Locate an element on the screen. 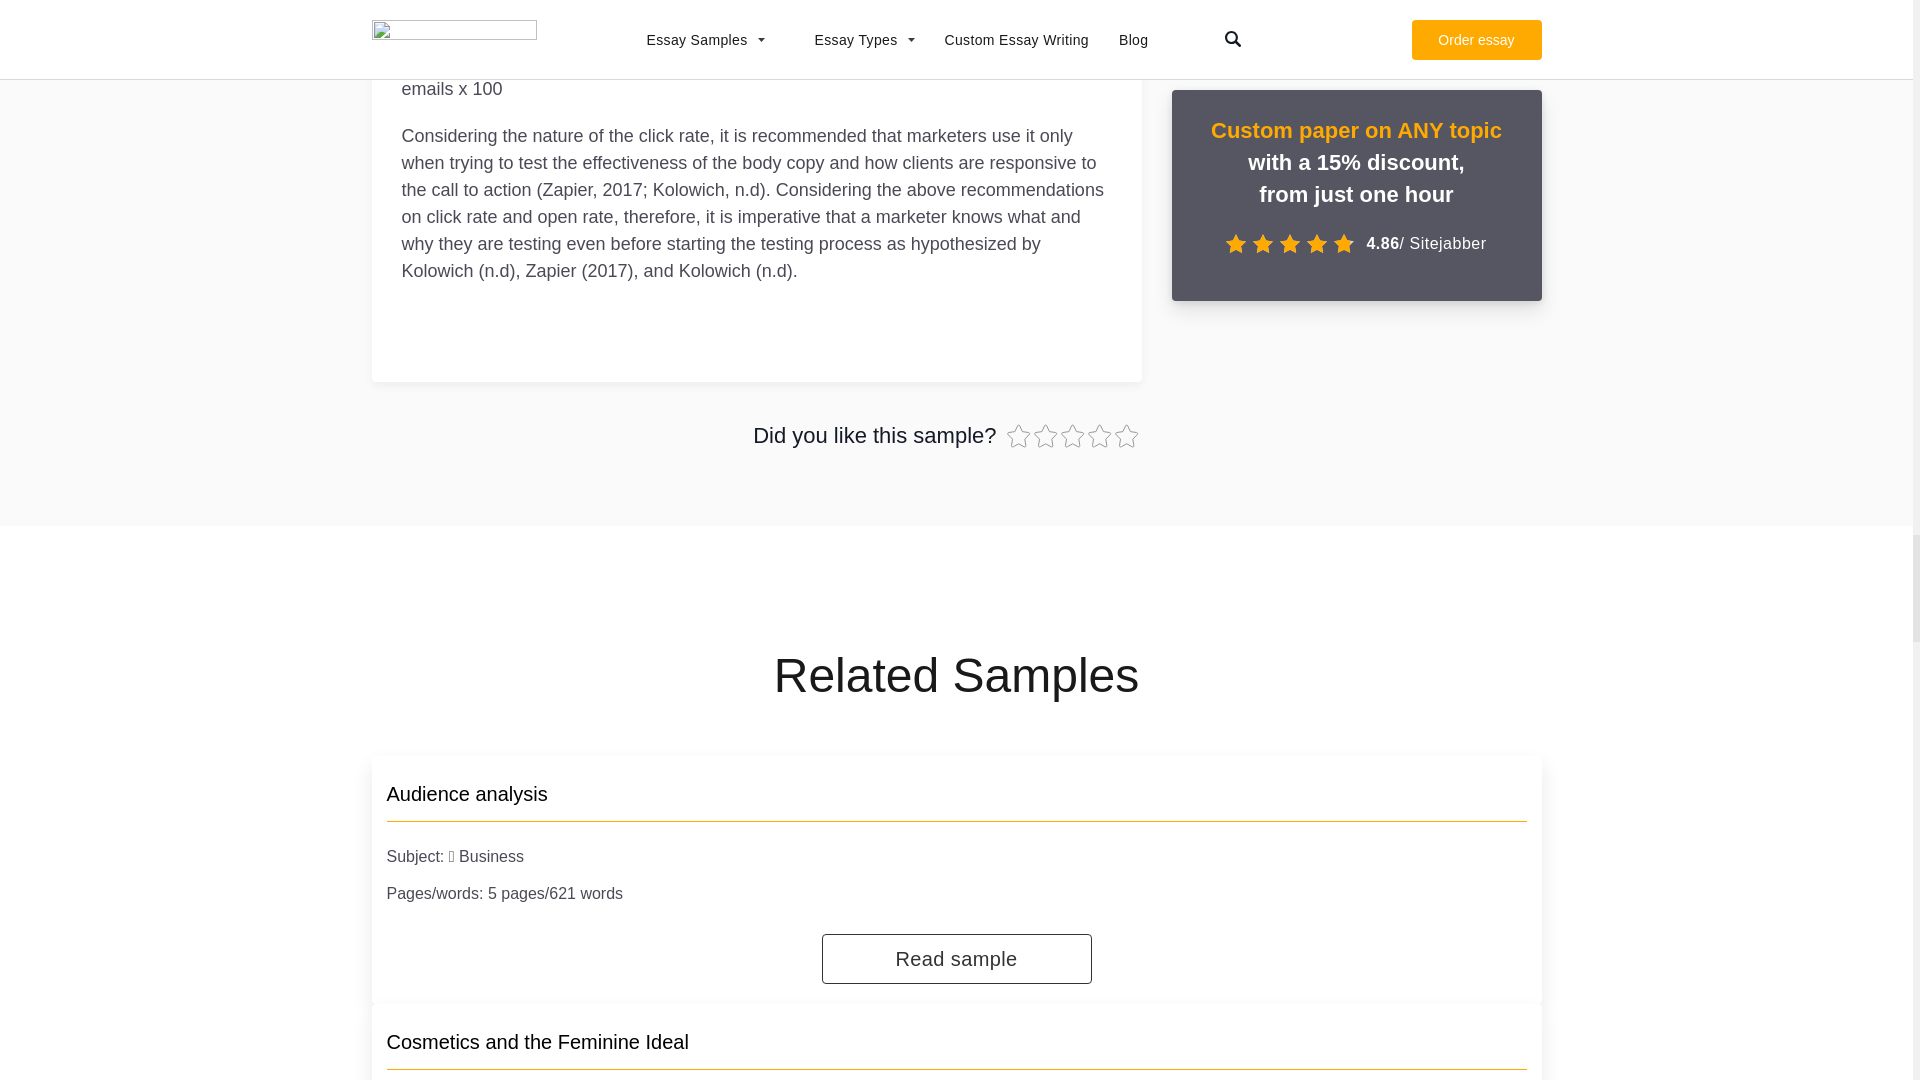  17 votes, average: 4,6 out of 5 is located at coordinates (1102, 436).